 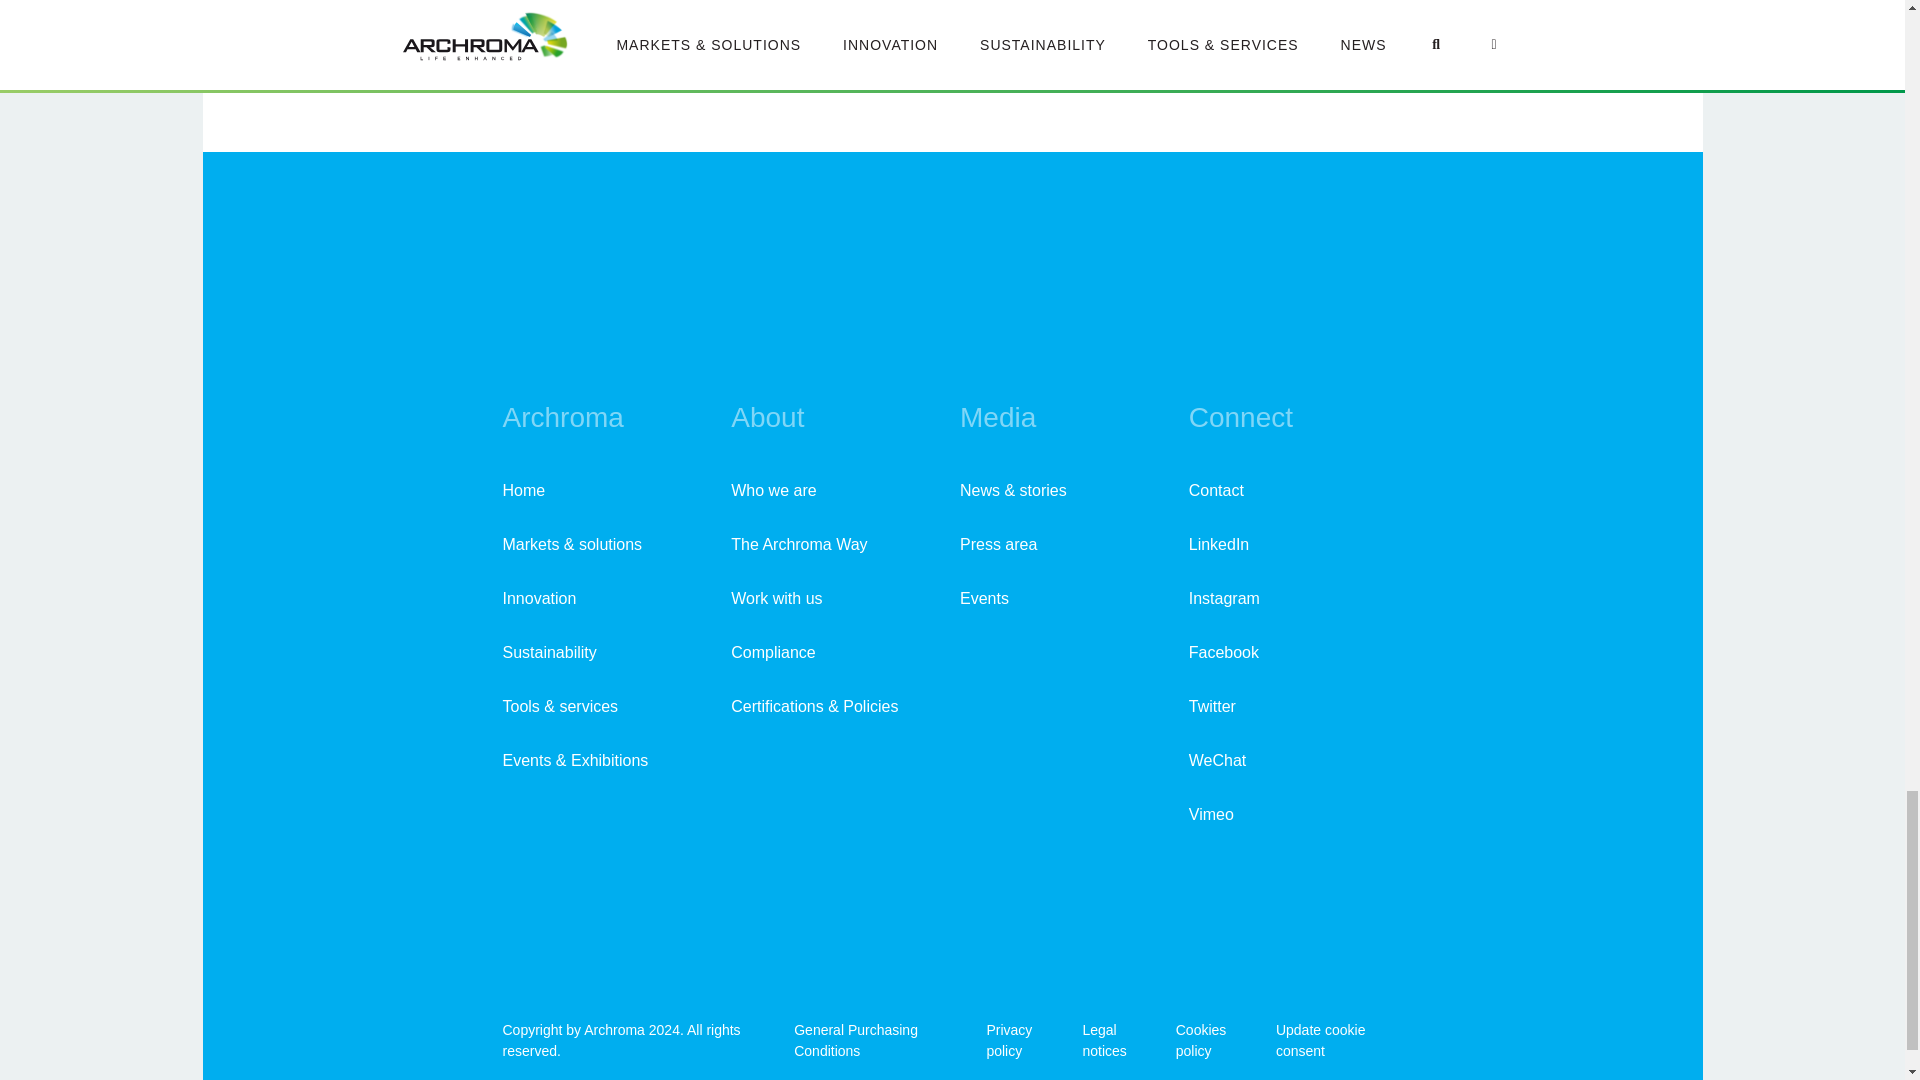 I want to click on Work with us, so click(x=776, y=598).